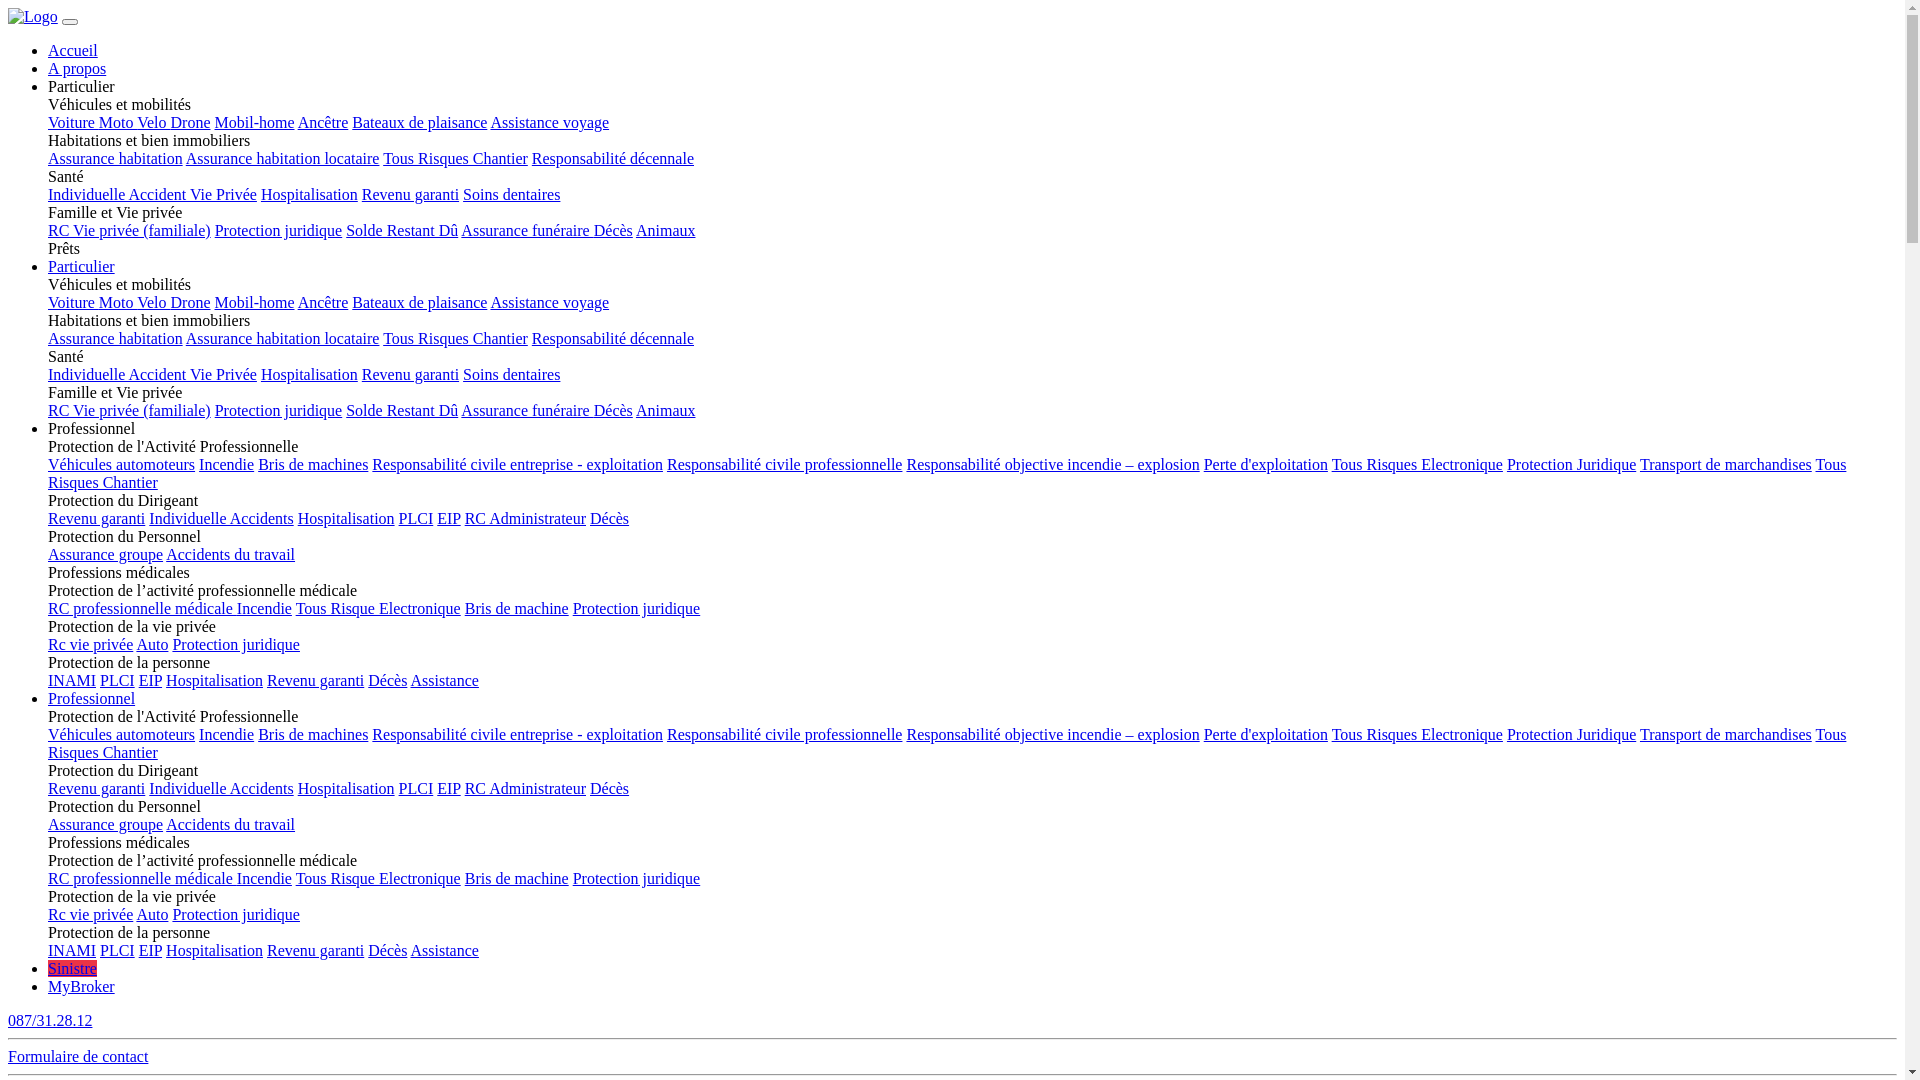 This screenshot has height=1080, width=1920. What do you see at coordinates (74, 122) in the screenshot?
I see `Voiture` at bounding box center [74, 122].